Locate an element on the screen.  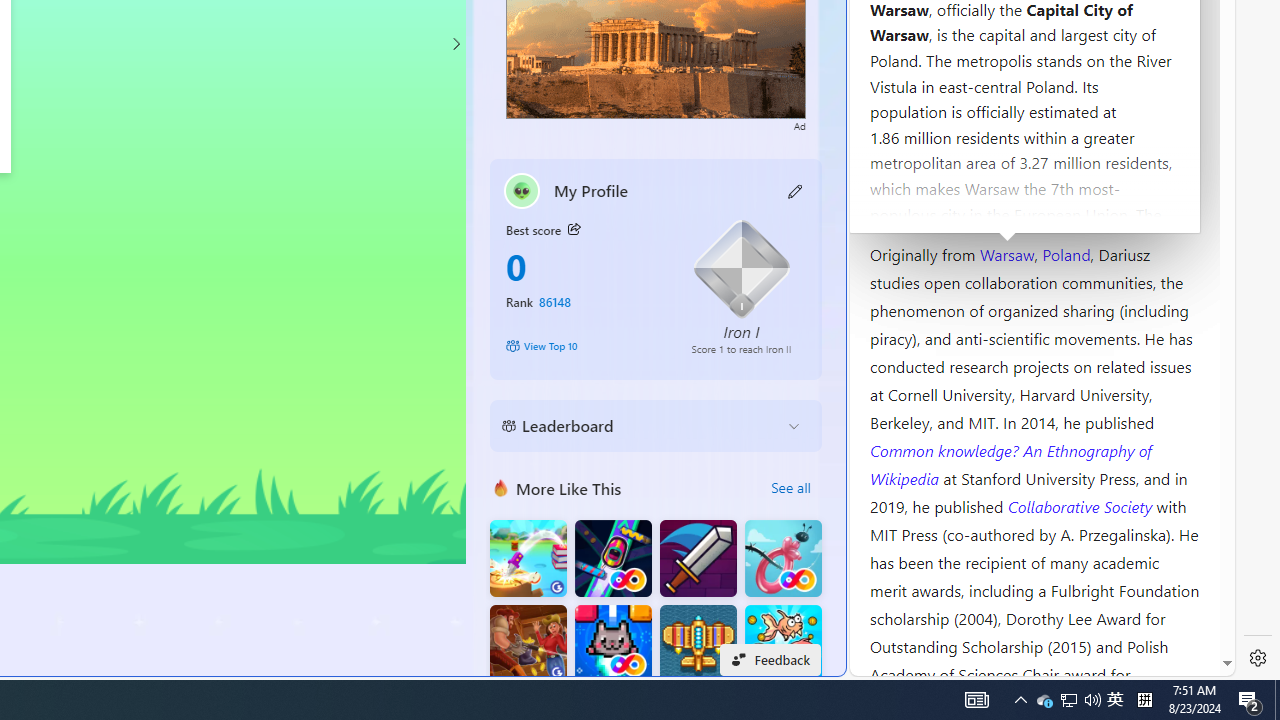
Knife Flip is located at coordinates (528, 558).